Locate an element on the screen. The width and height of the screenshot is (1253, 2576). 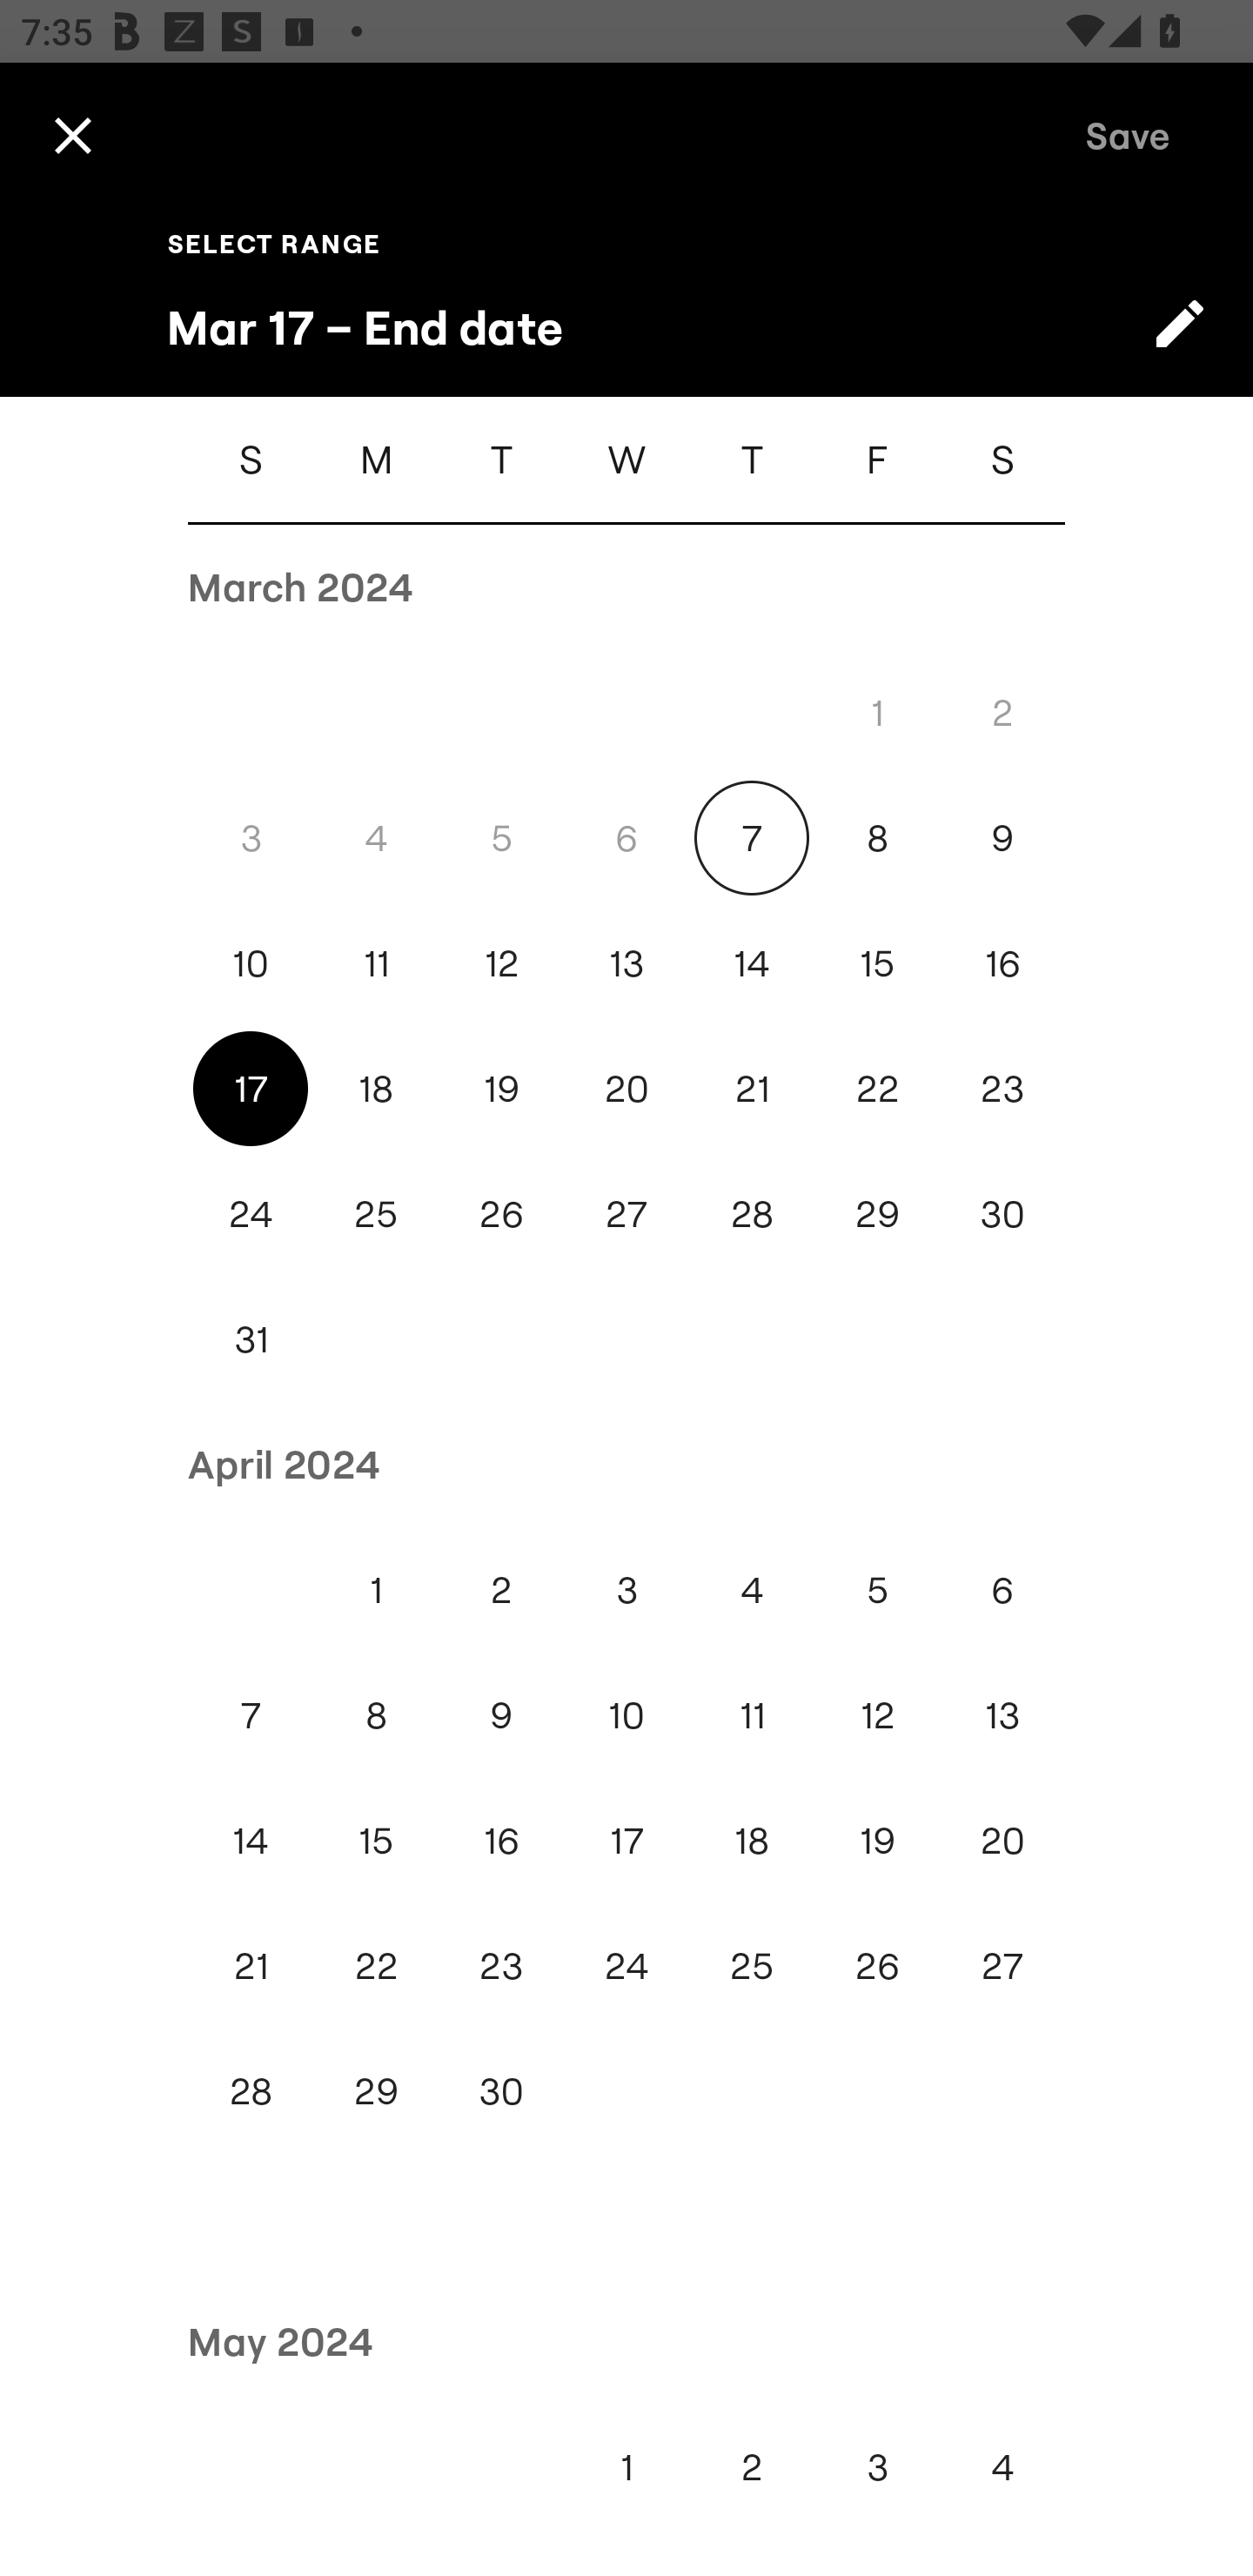
20 Sat, Apr 20 is located at coordinates (1002, 1840).